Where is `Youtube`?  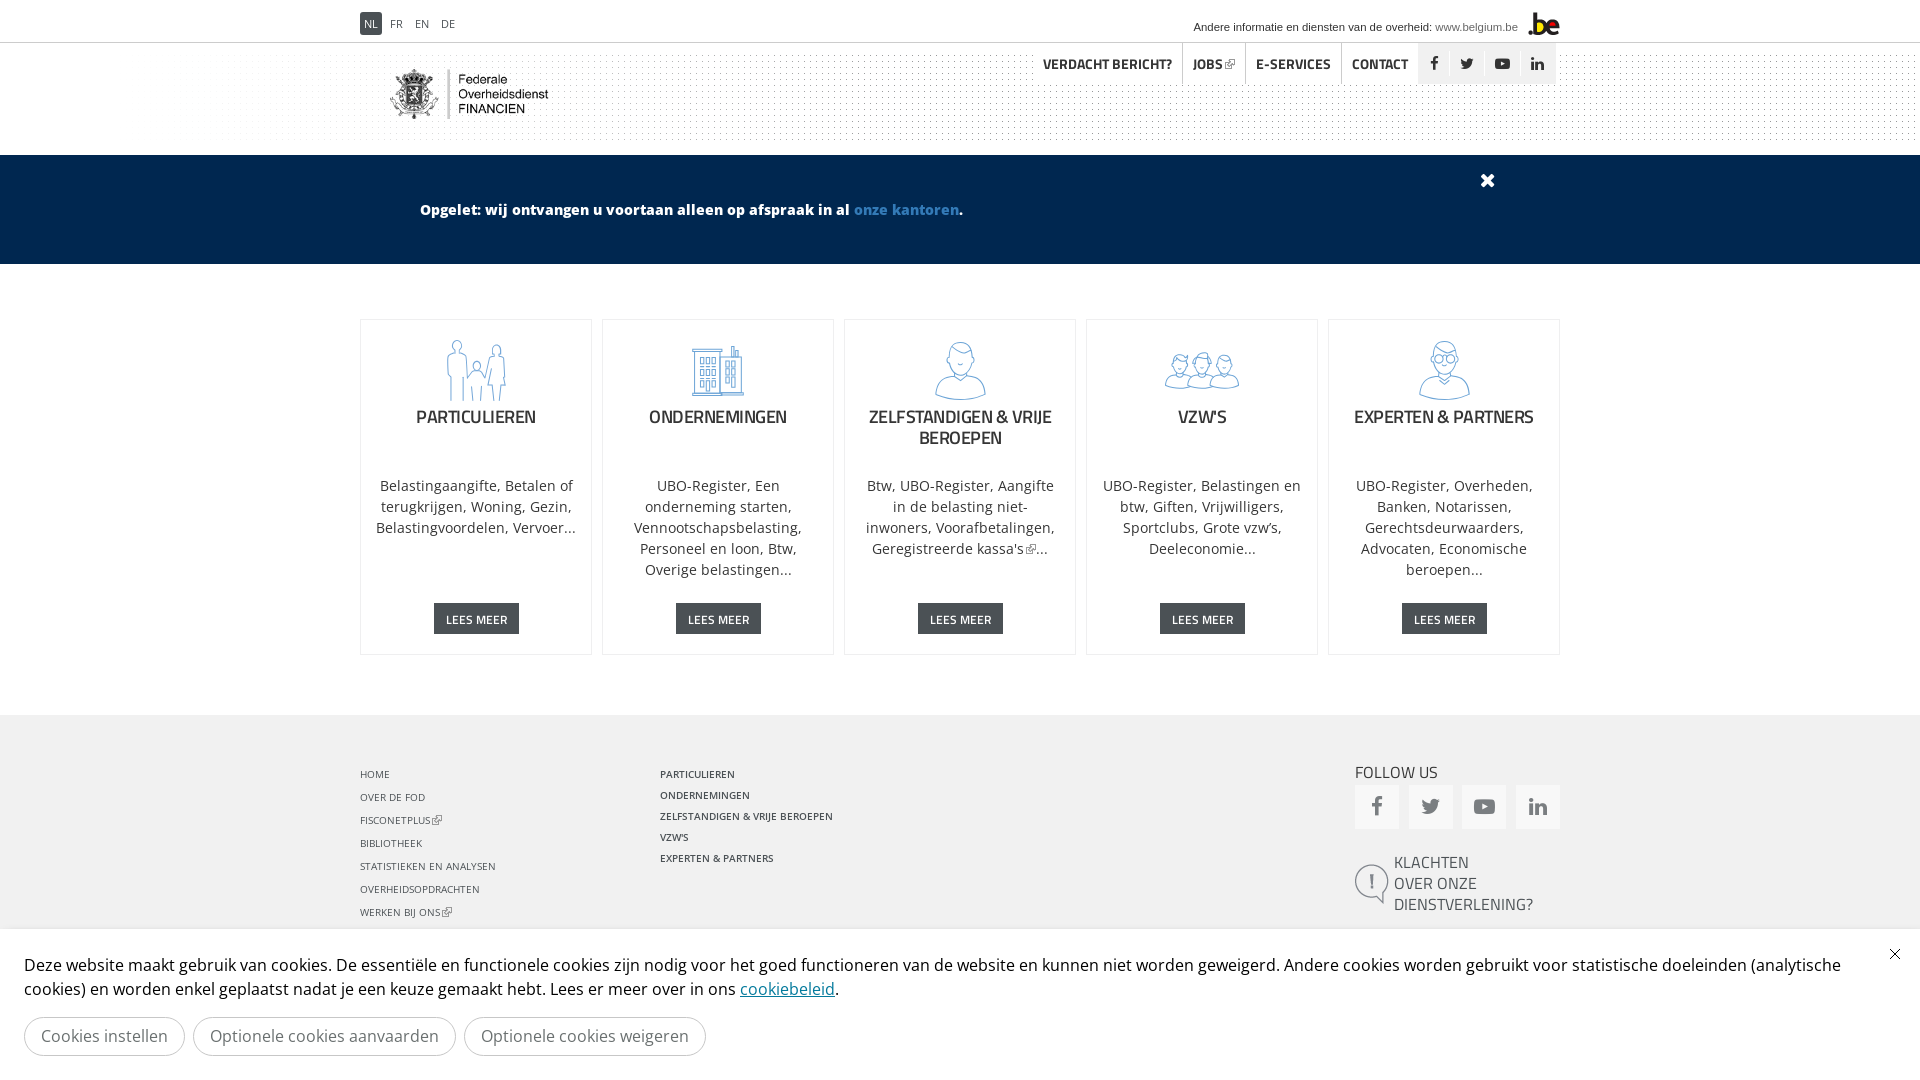
Youtube is located at coordinates (1502, 64).